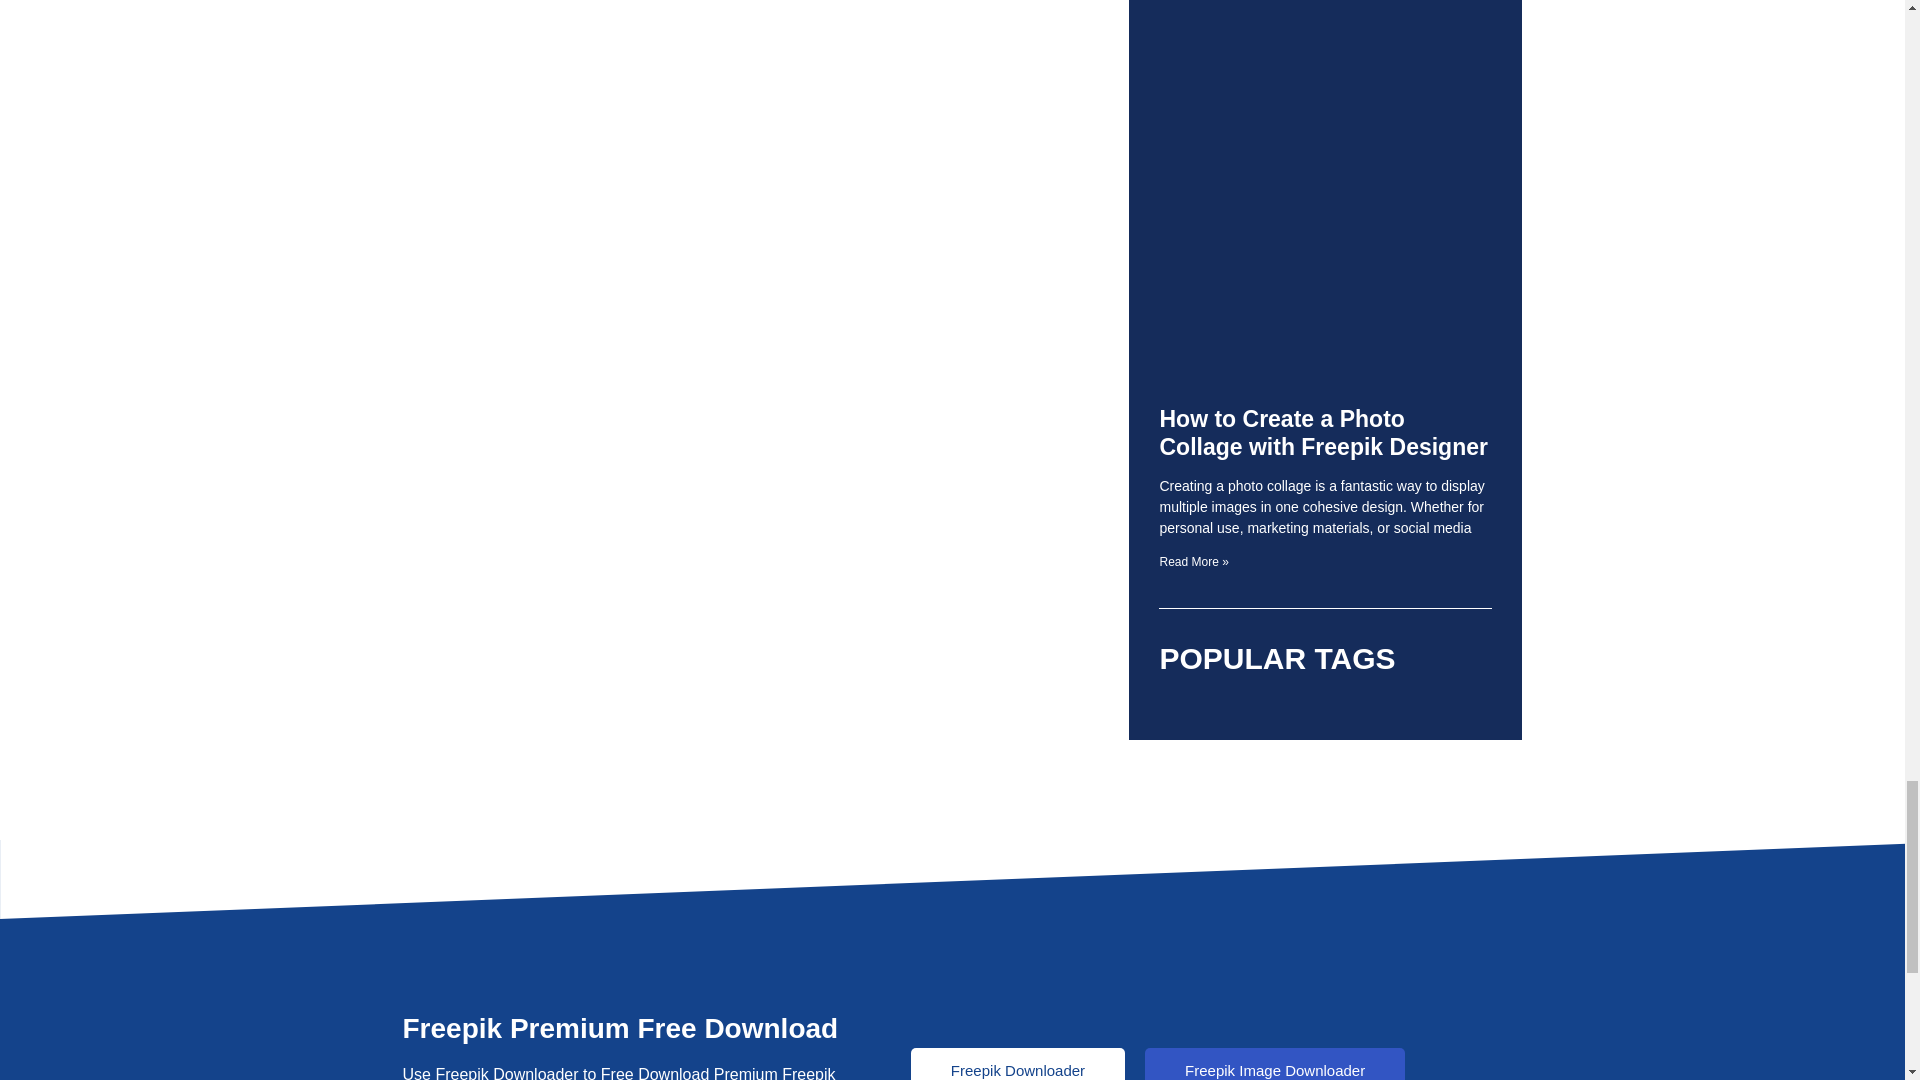 This screenshot has width=1920, height=1080. Describe the element at coordinates (1274, 1064) in the screenshot. I see `Freepik Image Downloader` at that location.